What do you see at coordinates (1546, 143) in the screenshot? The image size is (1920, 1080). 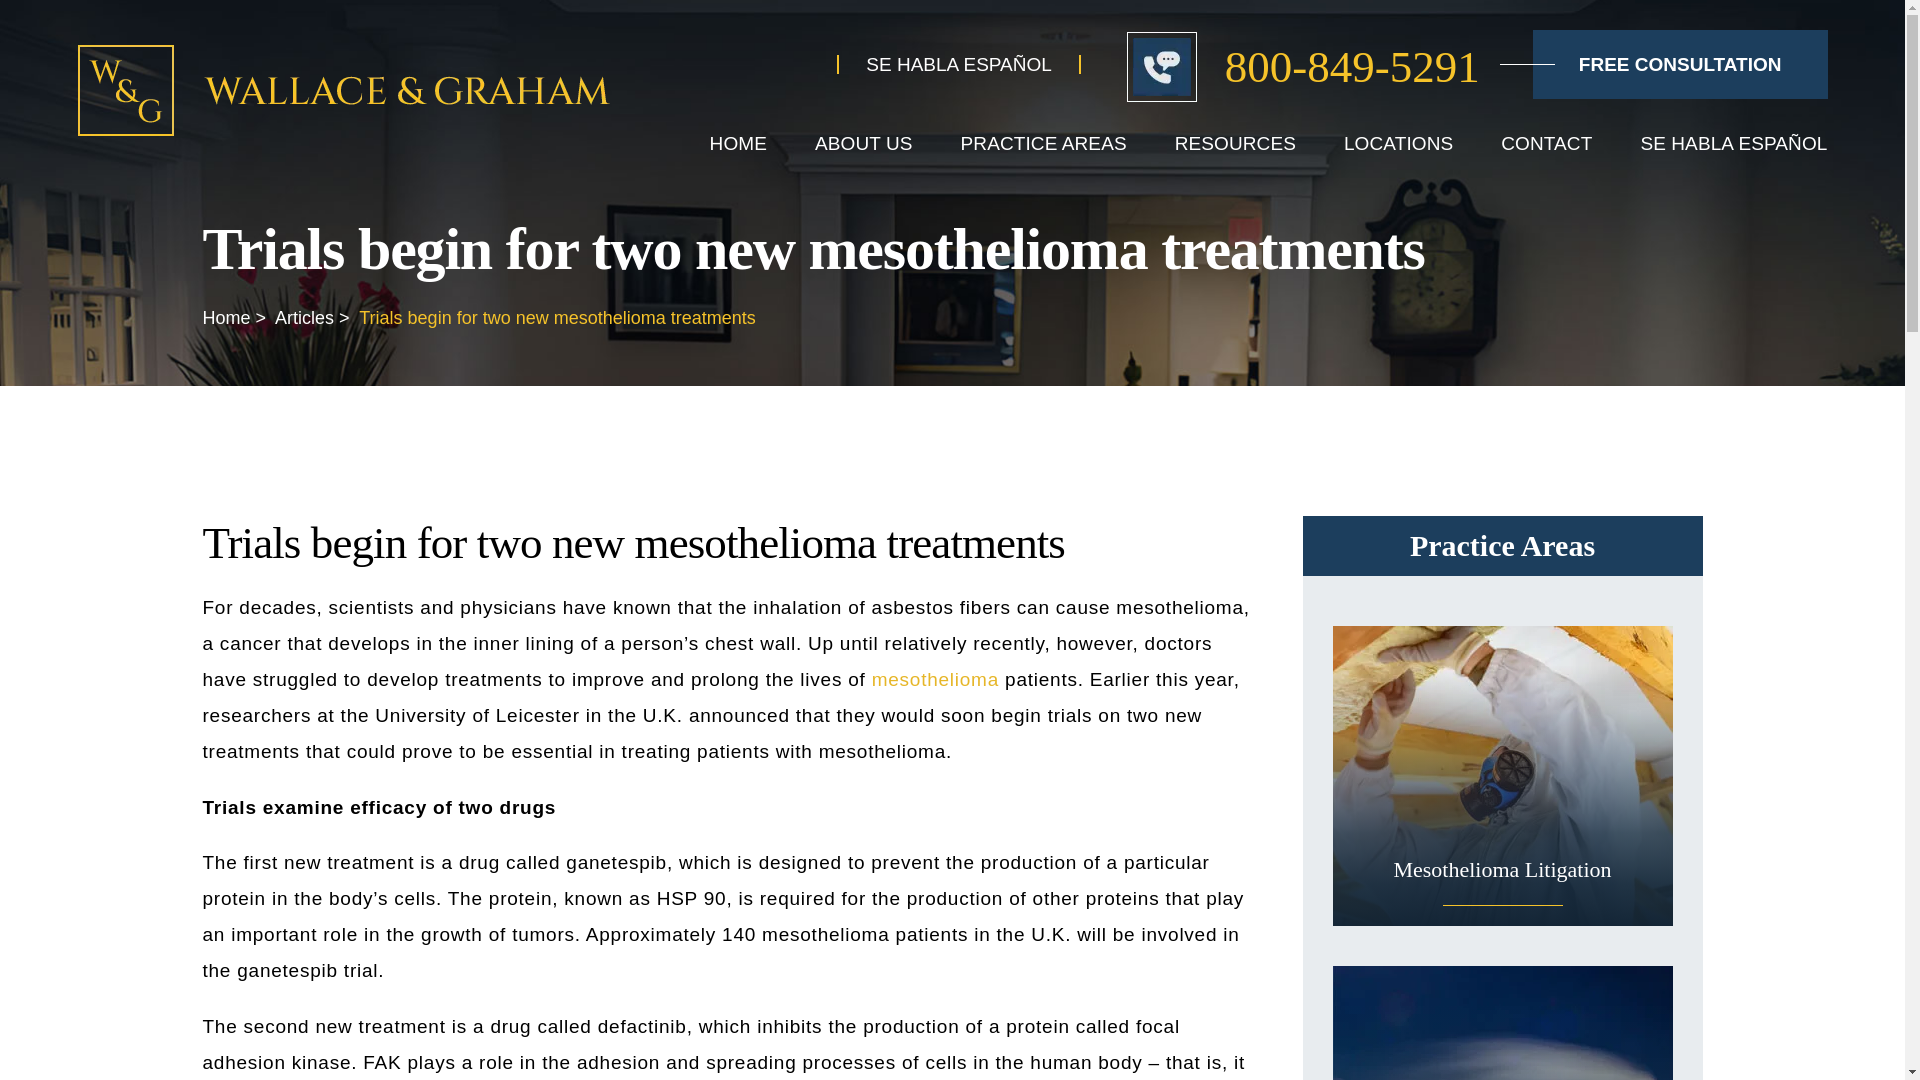 I see `CONTACT` at bounding box center [1546, 143].